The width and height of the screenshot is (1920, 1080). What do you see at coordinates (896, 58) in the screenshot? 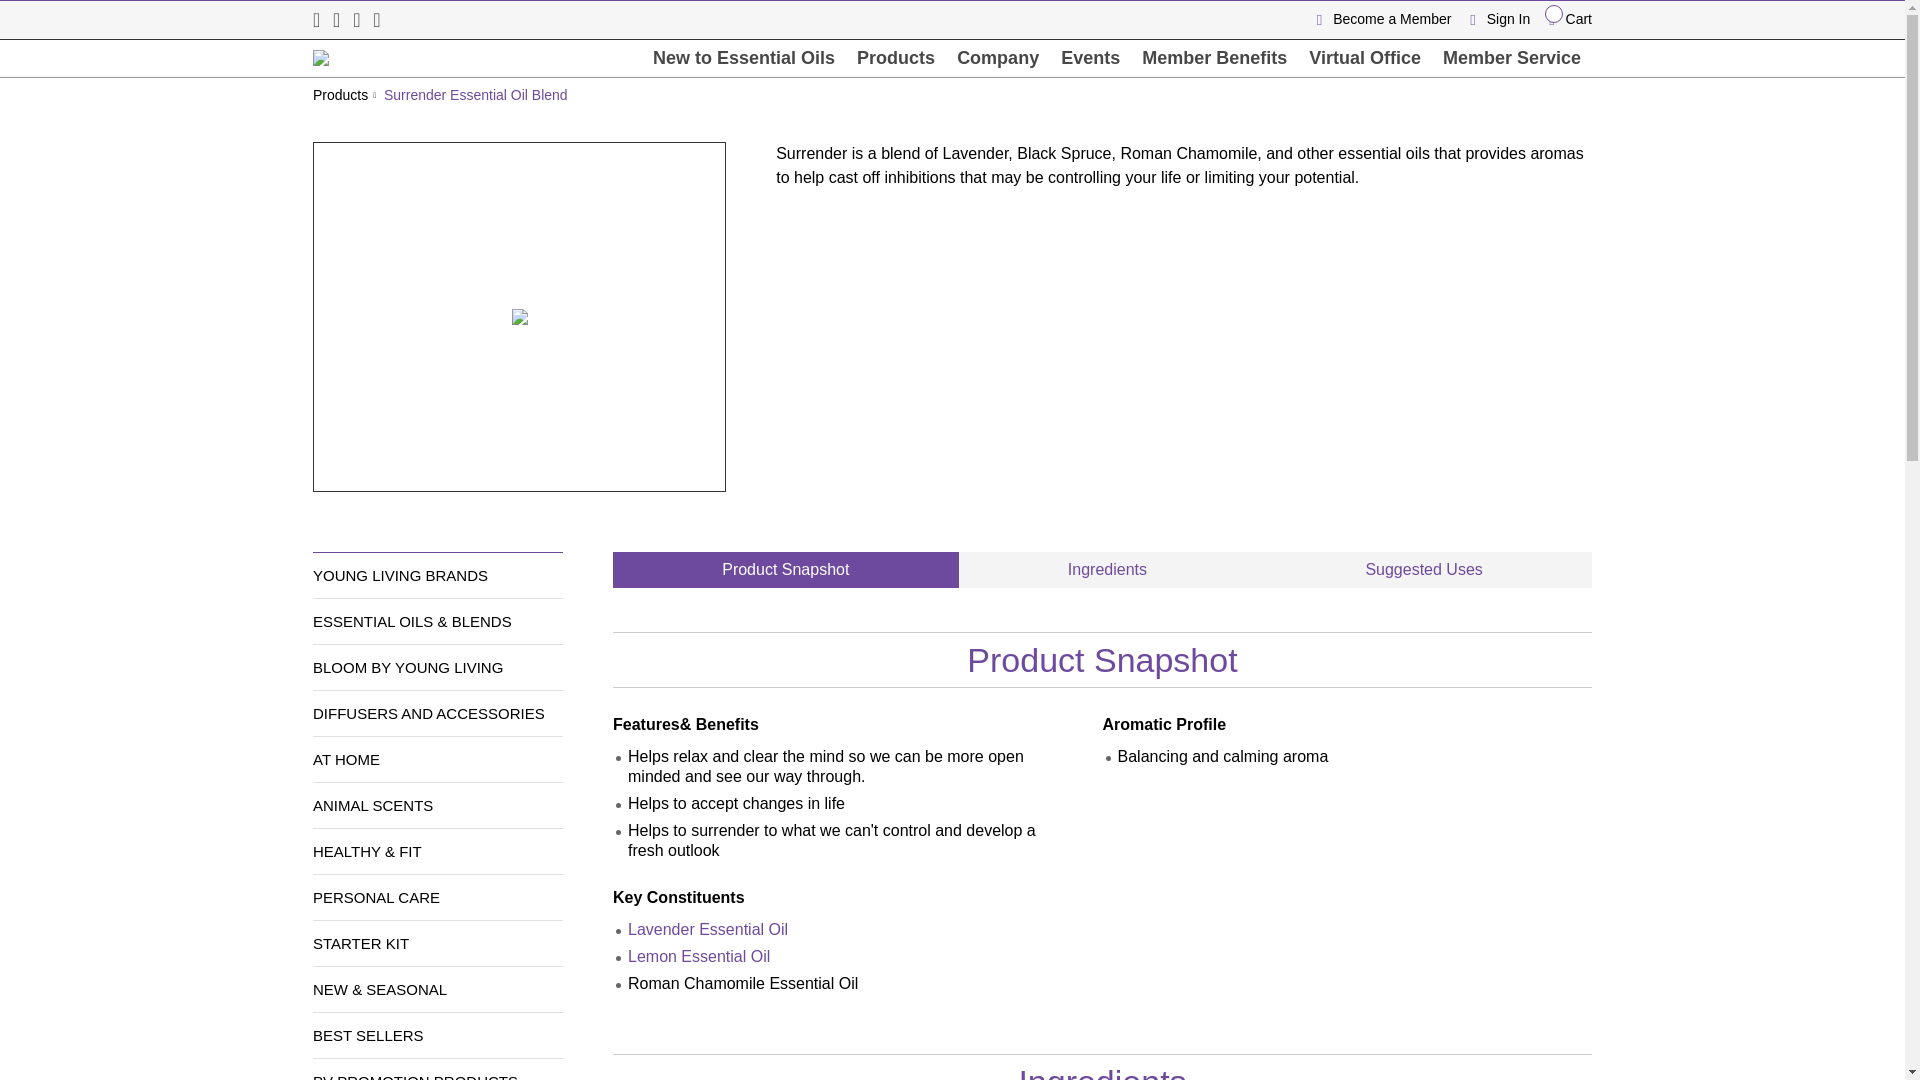
I see `Products` at bounding box center [896, 58].